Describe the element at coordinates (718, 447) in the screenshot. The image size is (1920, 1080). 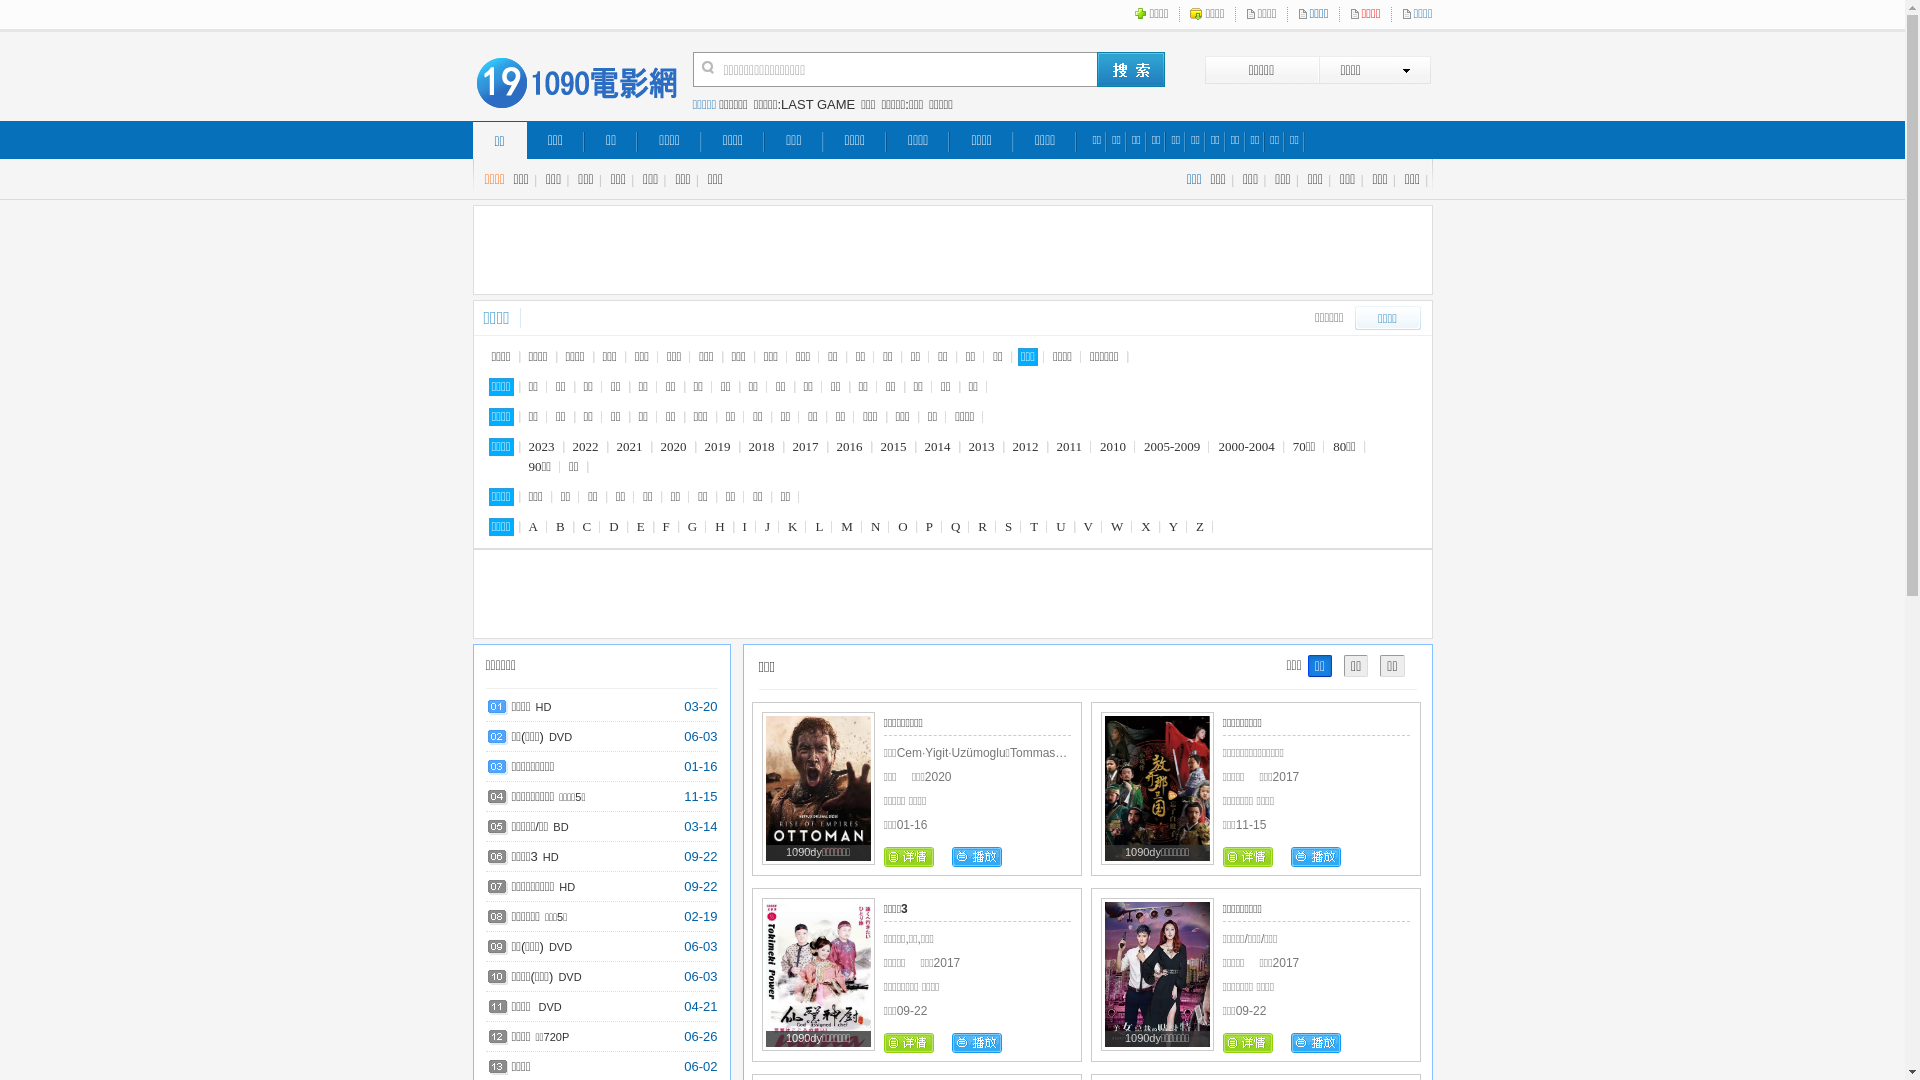
I see `2019` at that location.